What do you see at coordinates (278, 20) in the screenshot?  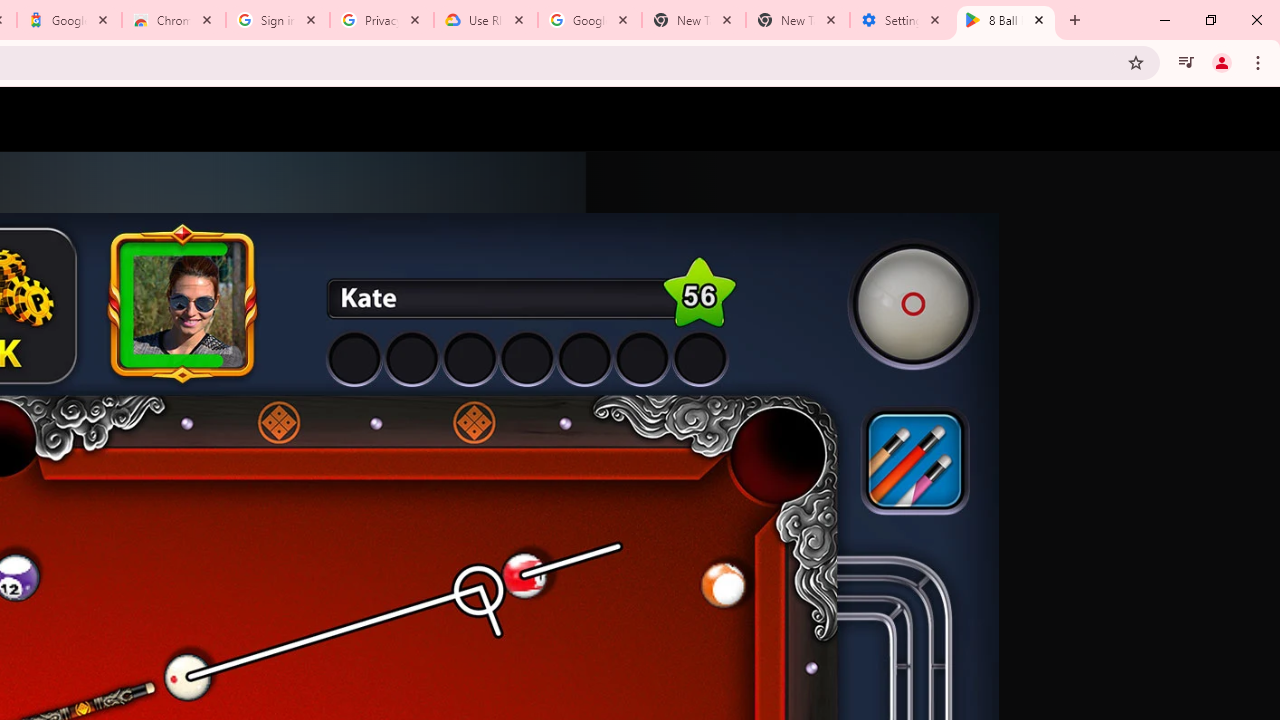 I see `Sign in - Google Accounts` at bounding box center [278, 20].